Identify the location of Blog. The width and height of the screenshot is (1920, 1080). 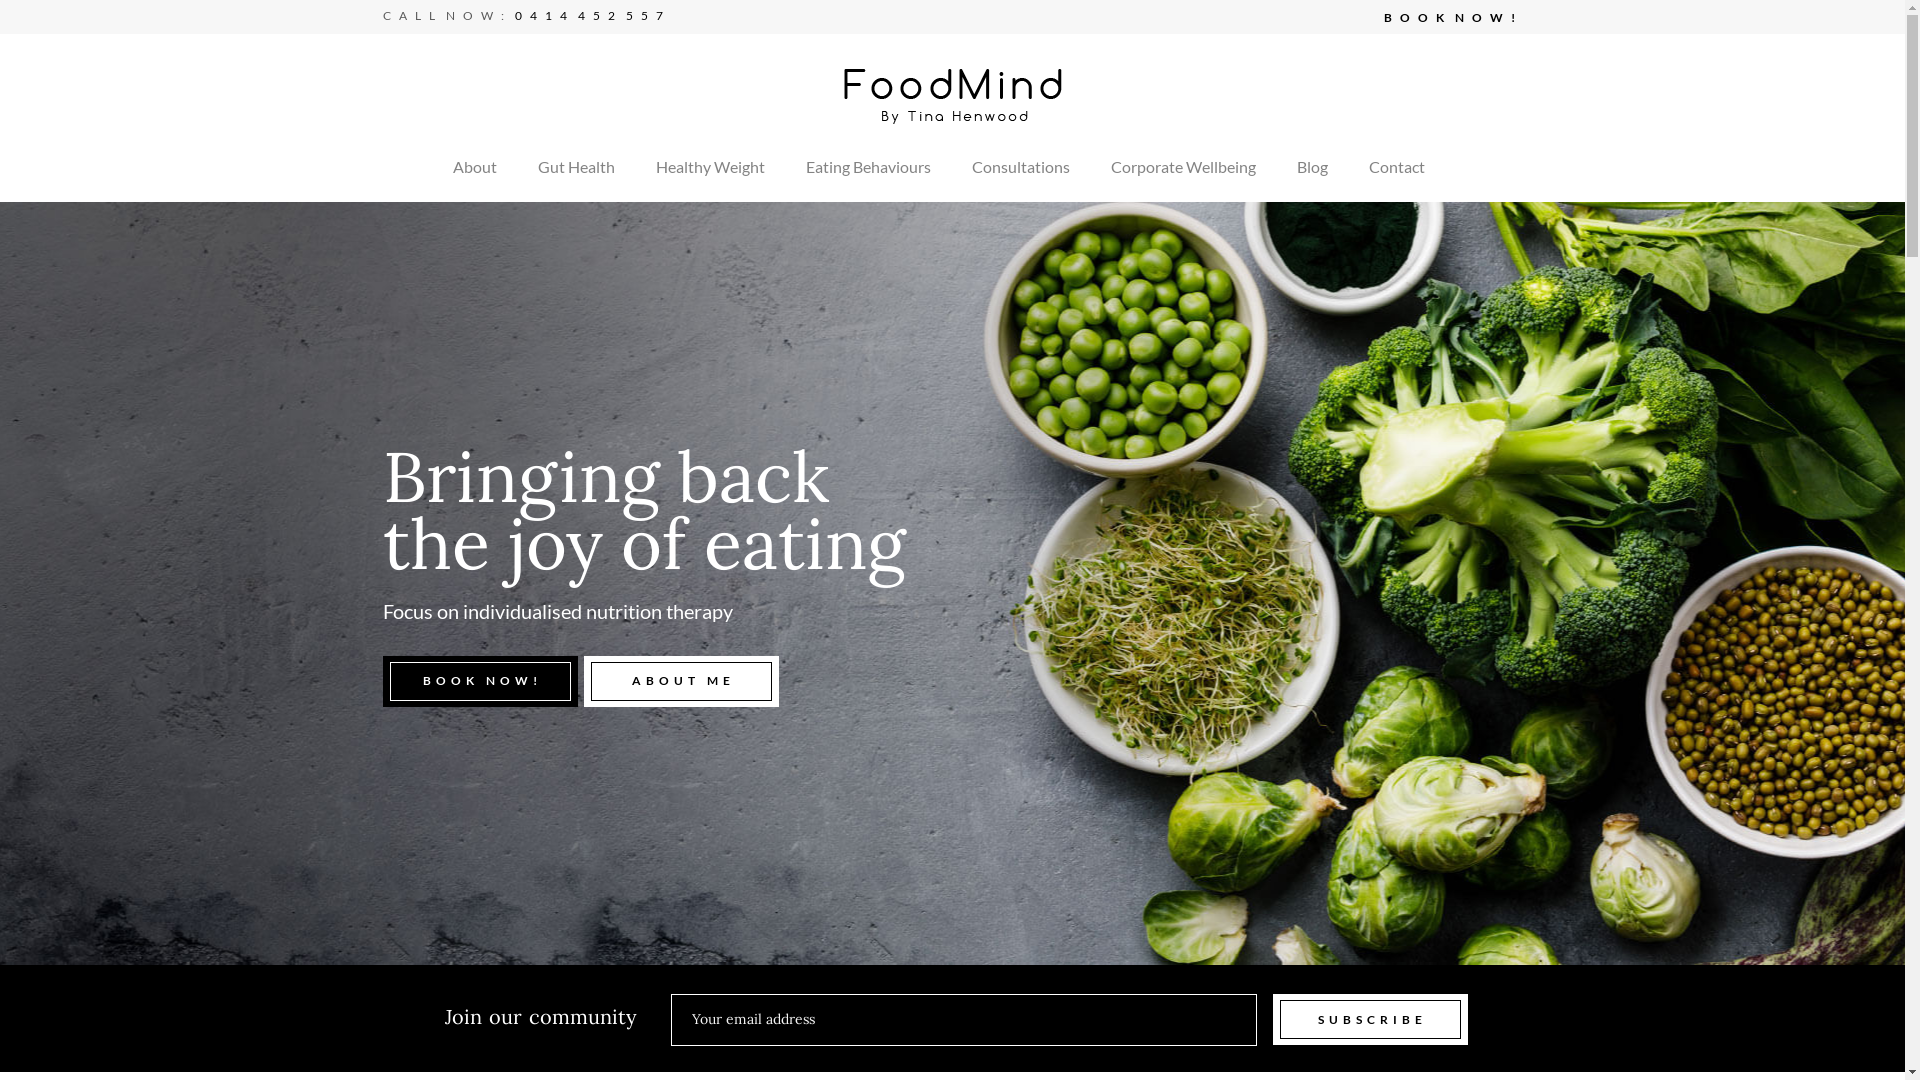
(1312, 167).